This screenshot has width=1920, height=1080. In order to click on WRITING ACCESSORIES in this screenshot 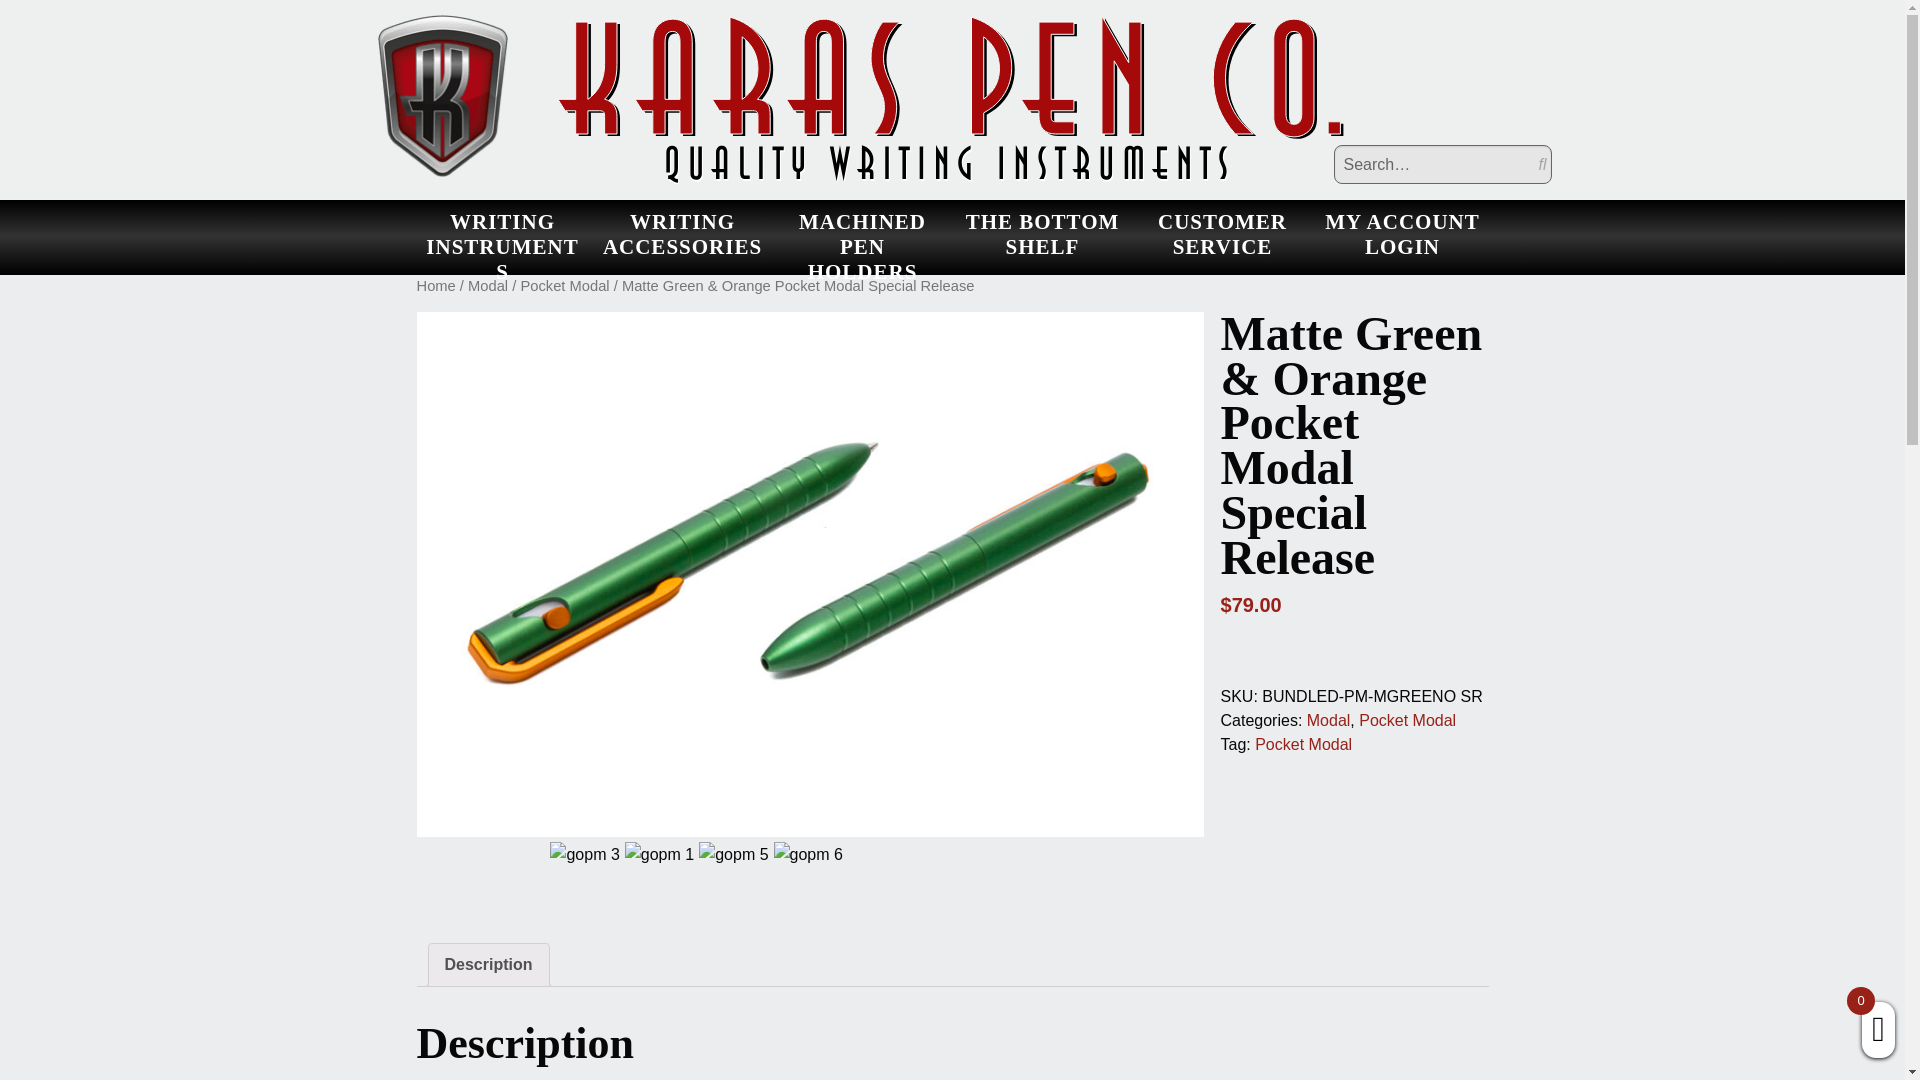, I will do `click(681, 234)`.